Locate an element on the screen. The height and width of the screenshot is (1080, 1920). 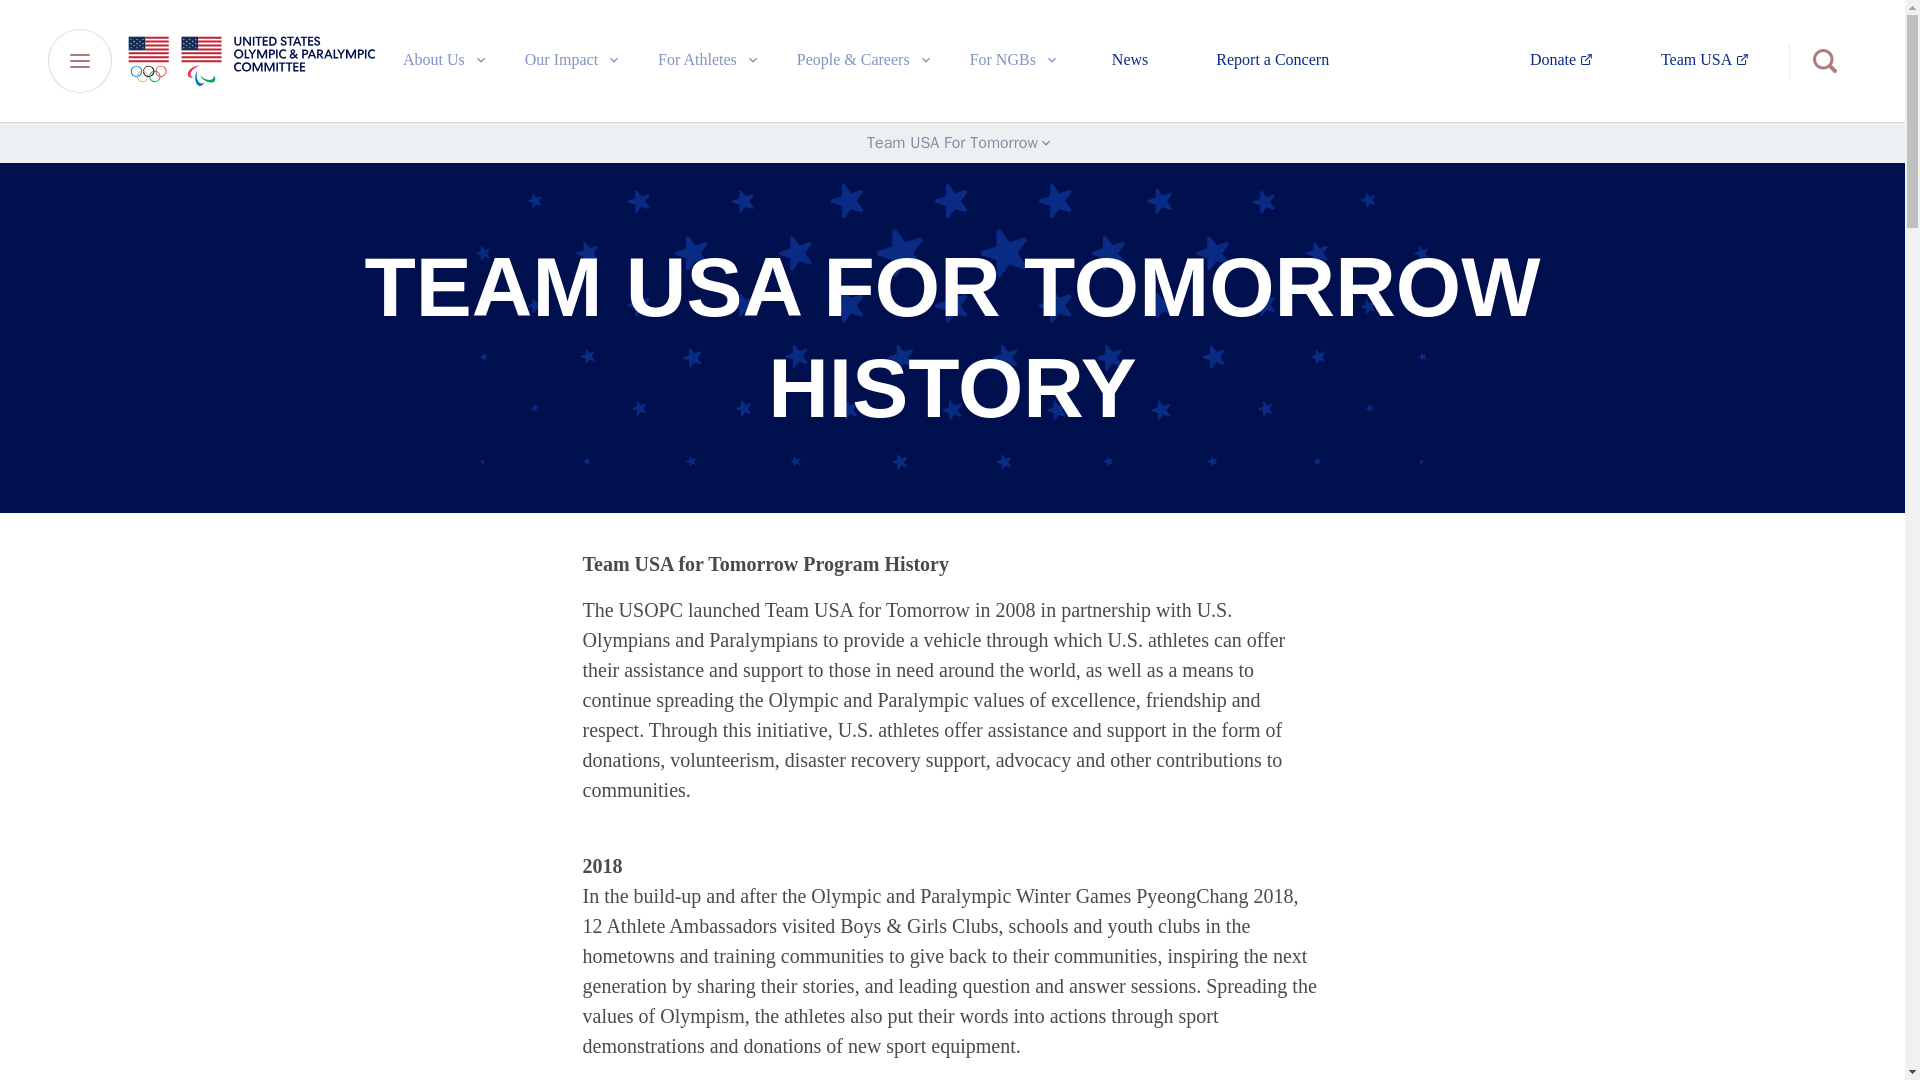
Report a Concern is located at coordinates (1704, 60).